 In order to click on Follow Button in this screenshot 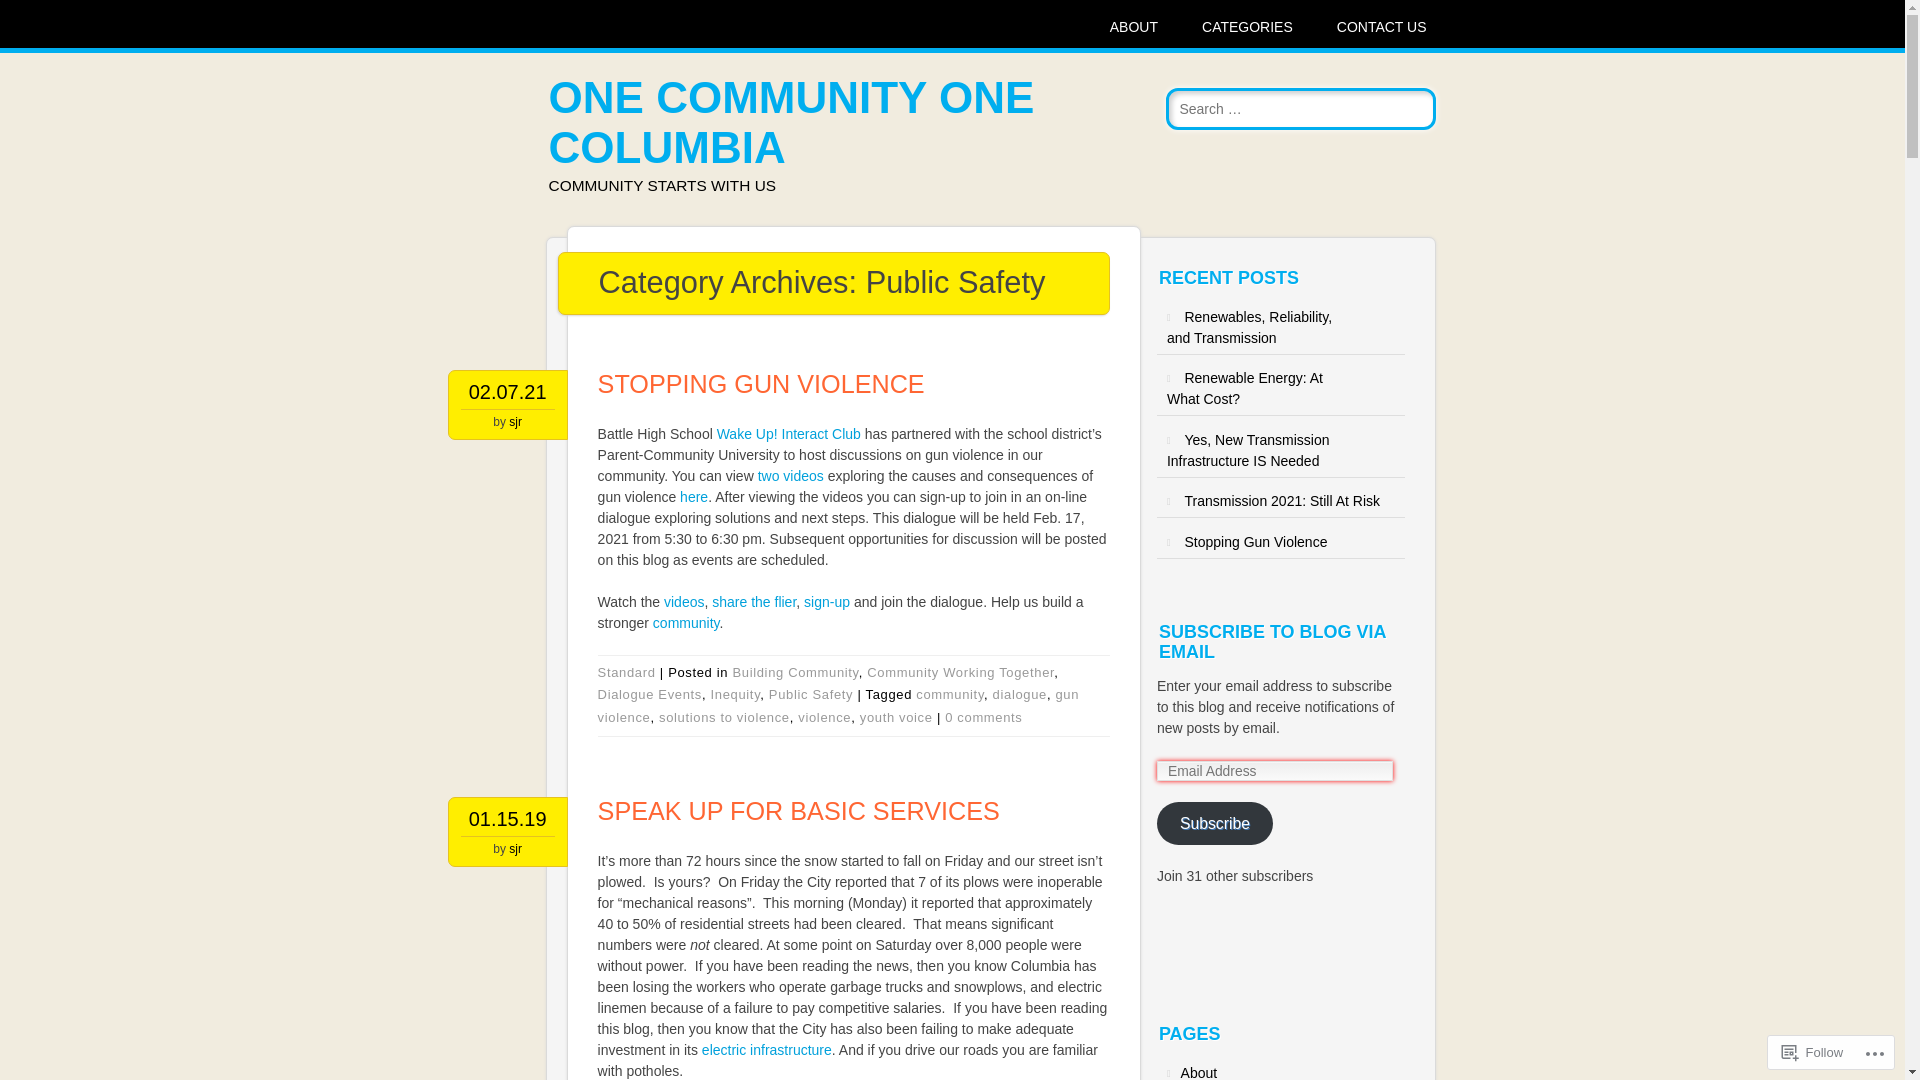, I will do `click(1281, 953)`.